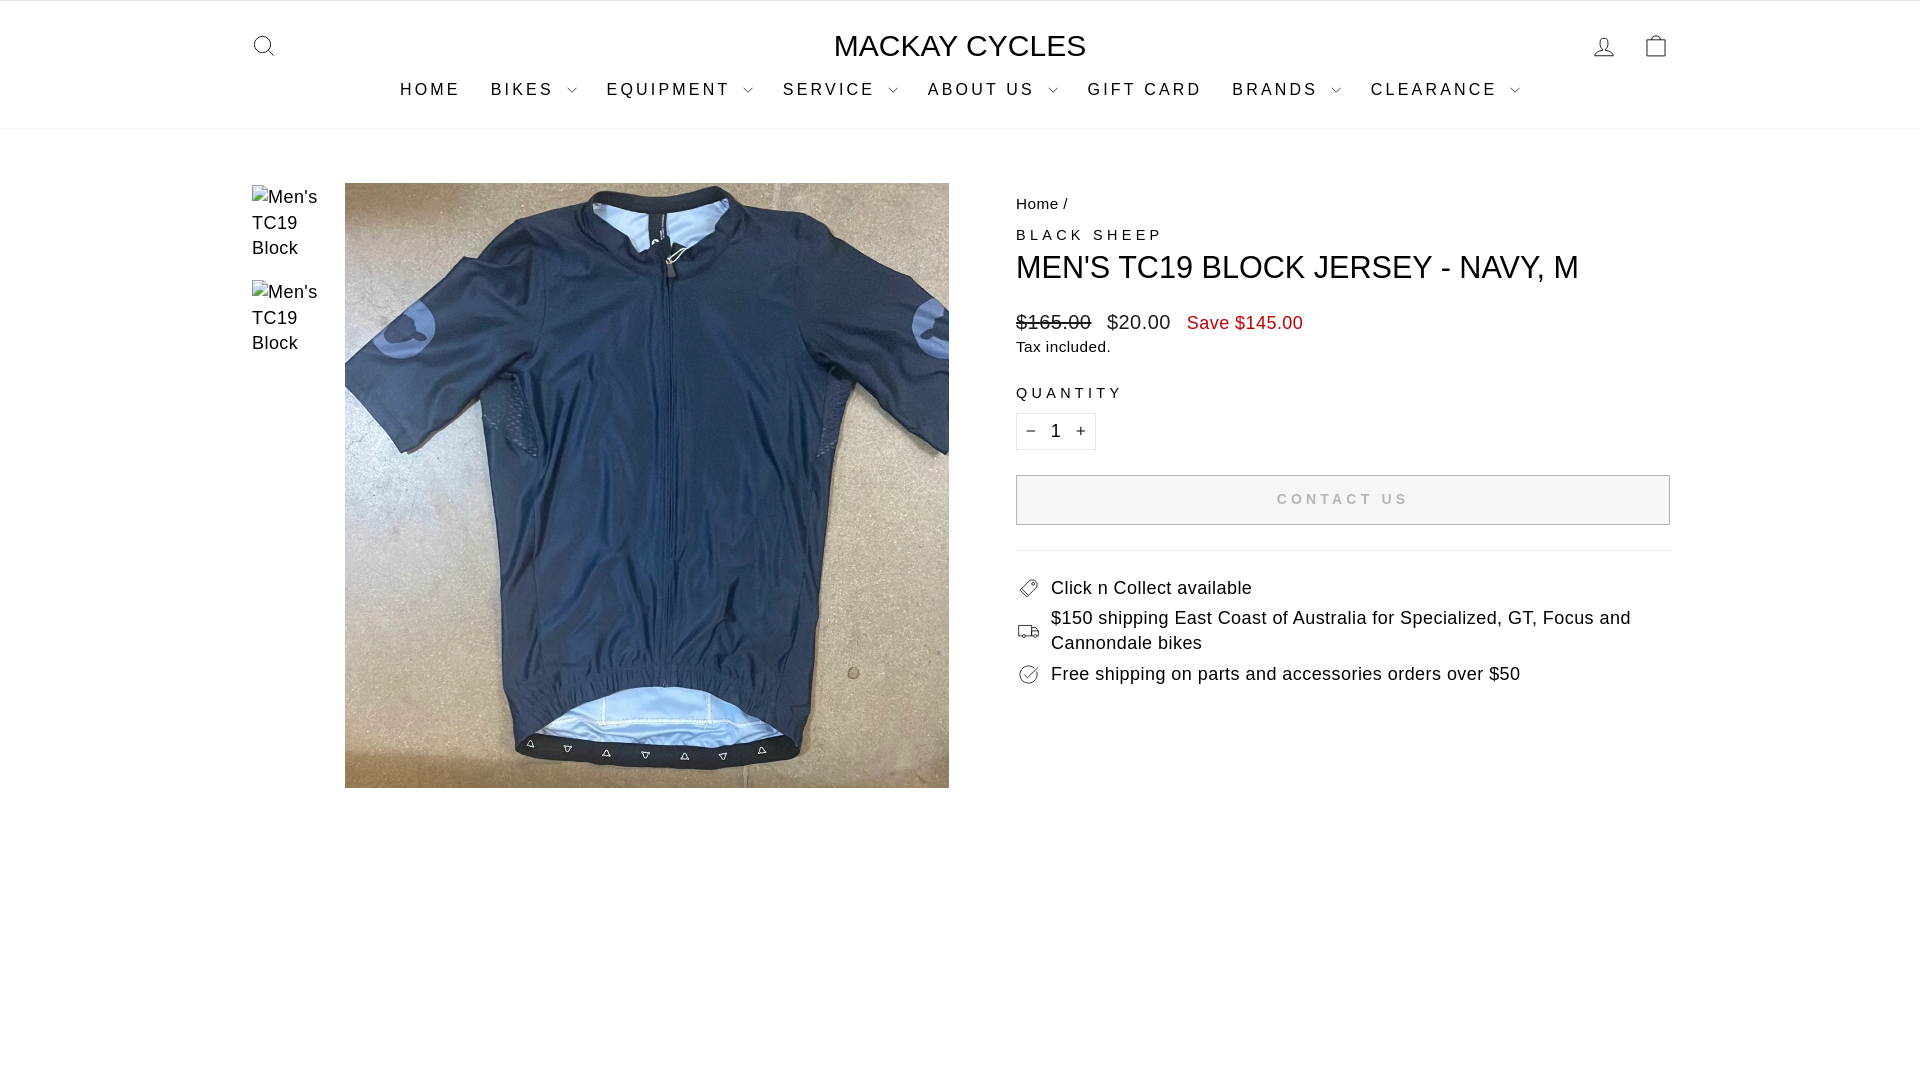 Image resolution: width=1920 pixels, height=1080 pixels. I want to click on 1, so click(1056, 431).